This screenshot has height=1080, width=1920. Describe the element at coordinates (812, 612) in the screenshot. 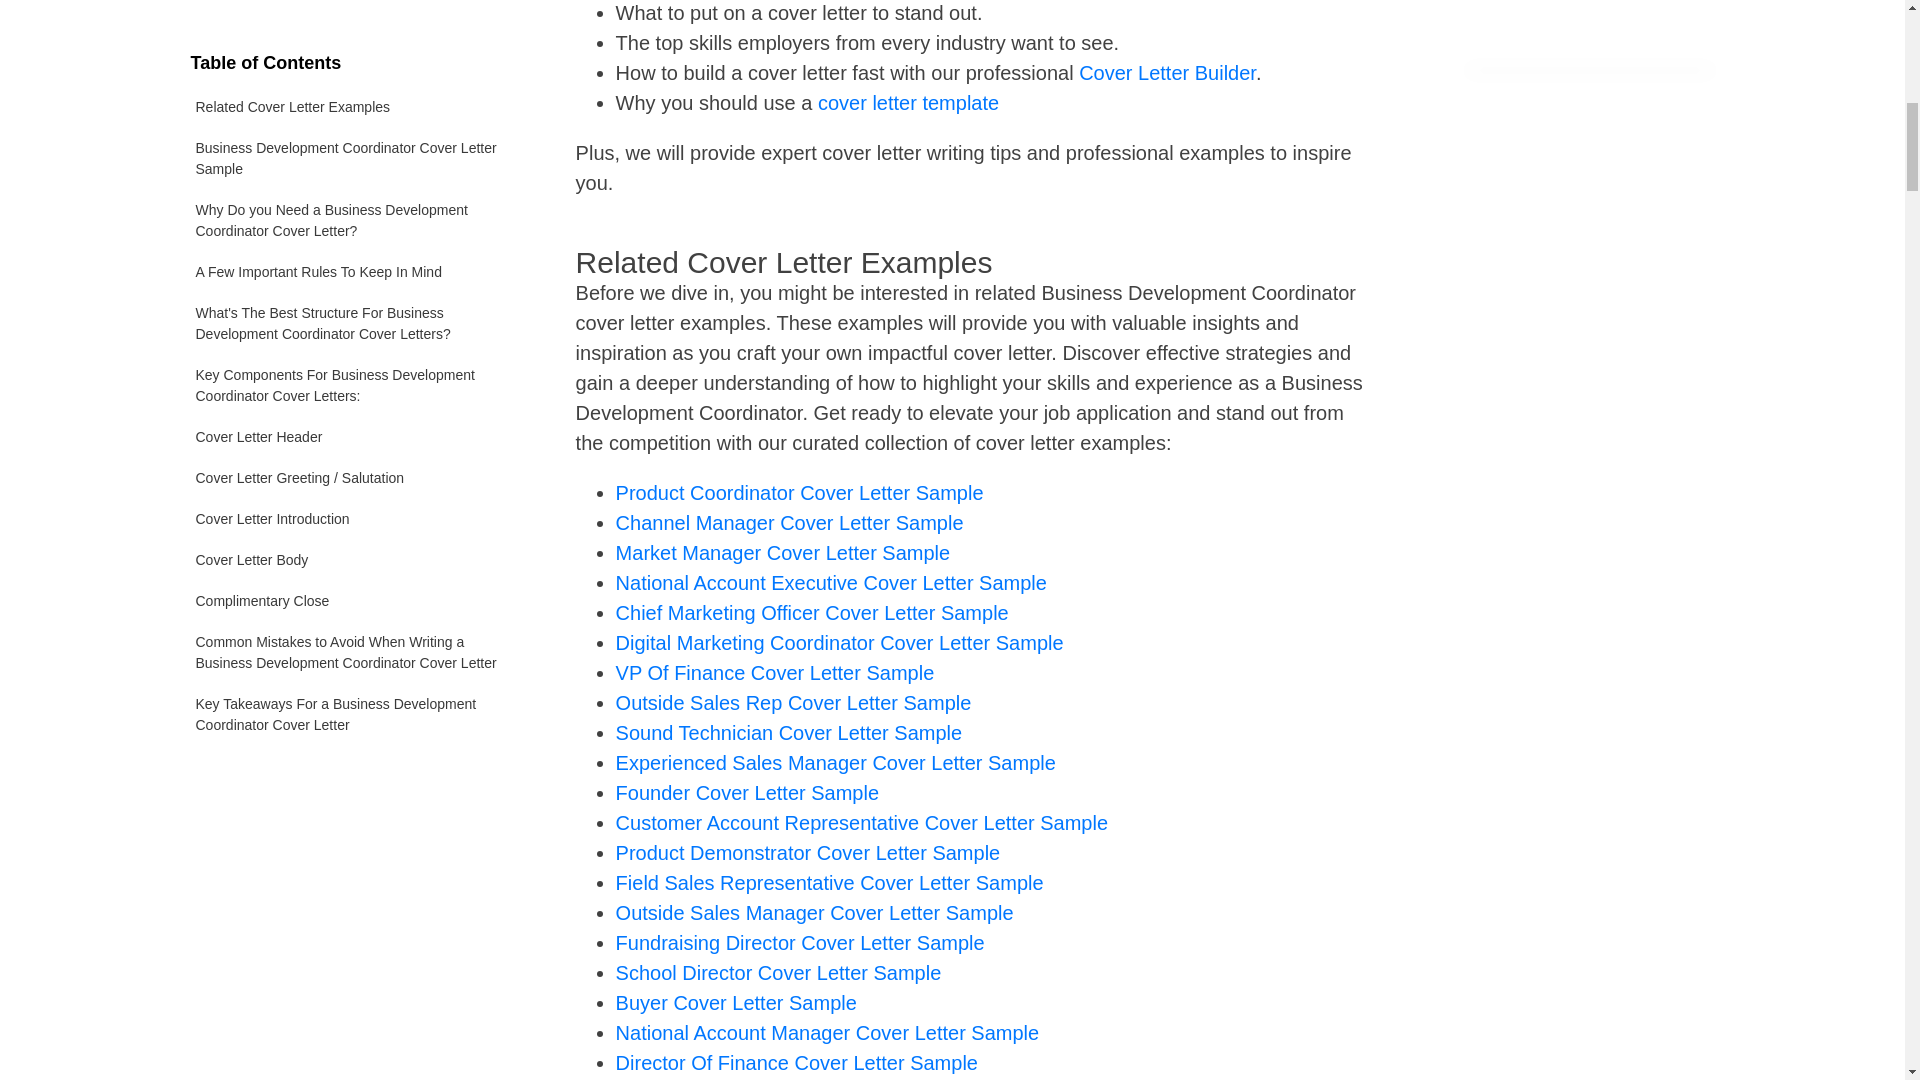

I see `Chief Marketing Officer Cover Letter Sample` at that location.